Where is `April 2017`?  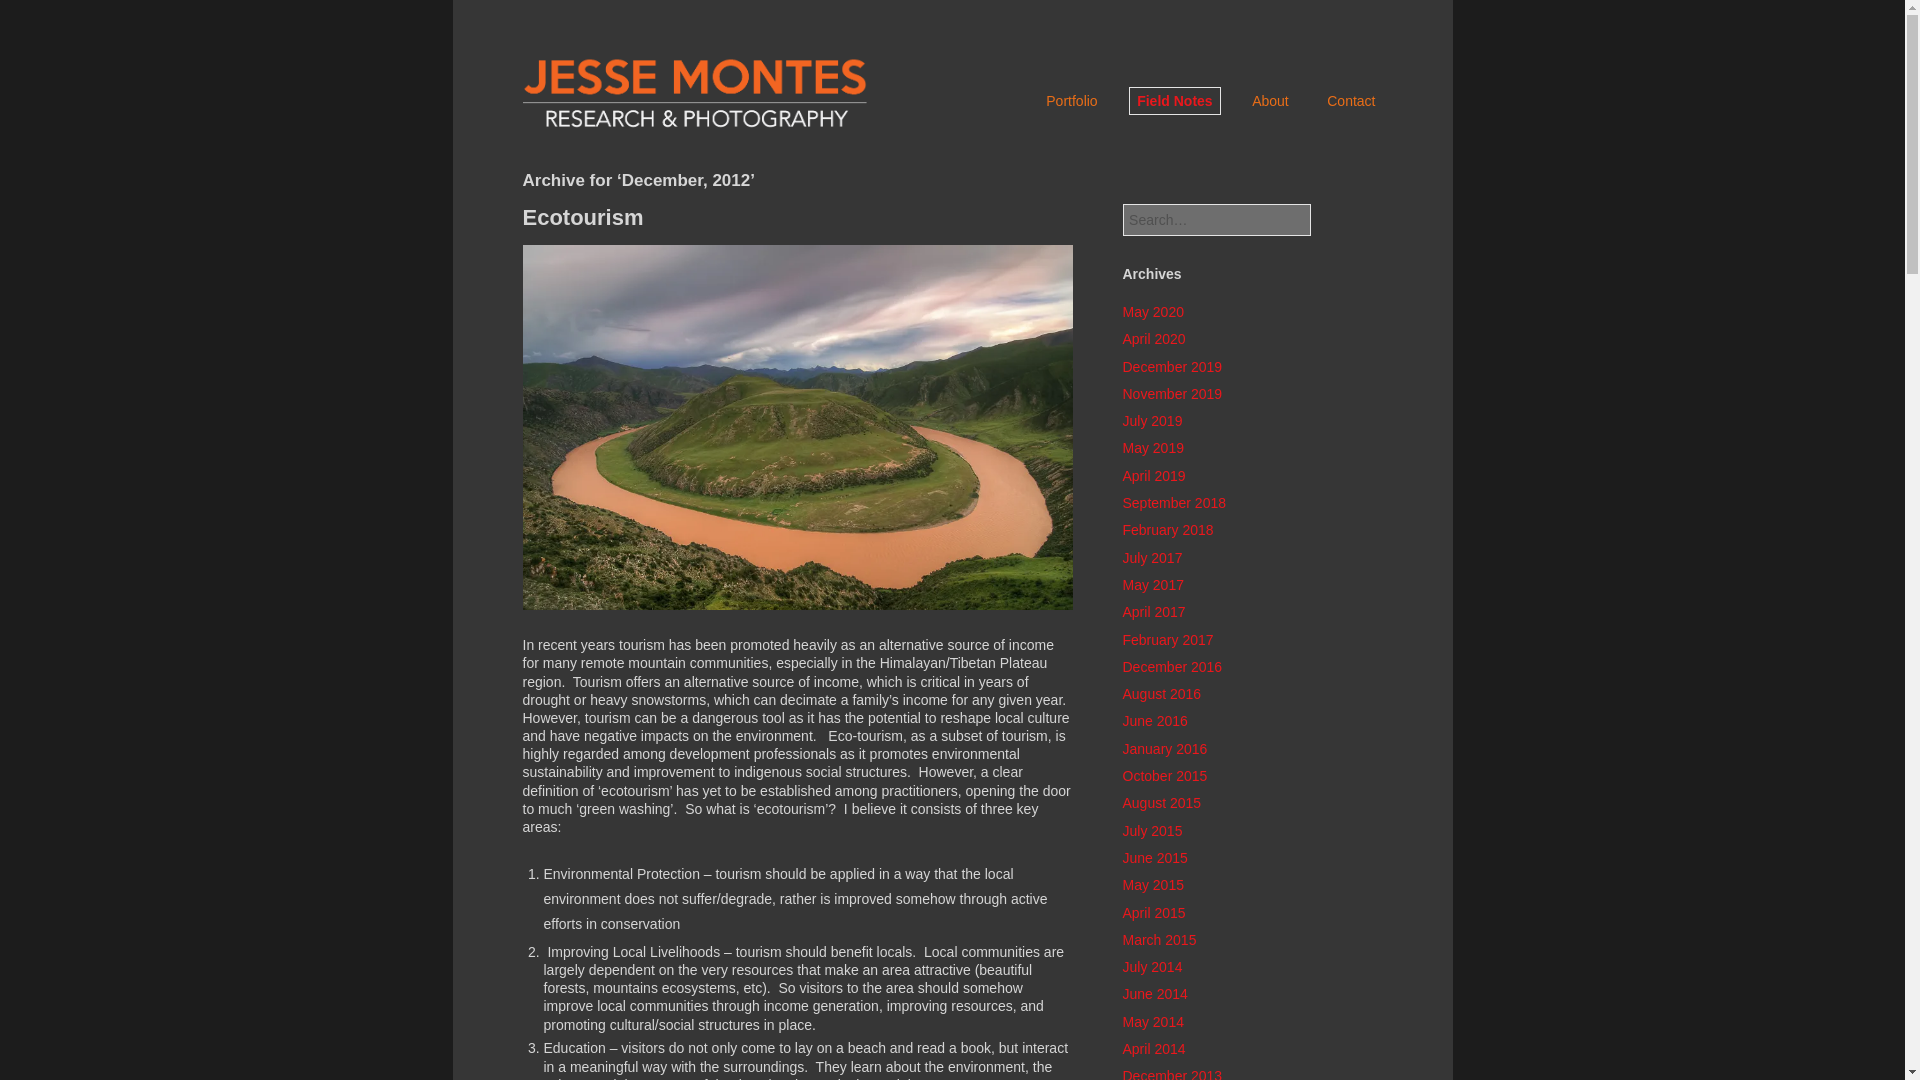 April 2017 is located at coordinates (1152, 611).